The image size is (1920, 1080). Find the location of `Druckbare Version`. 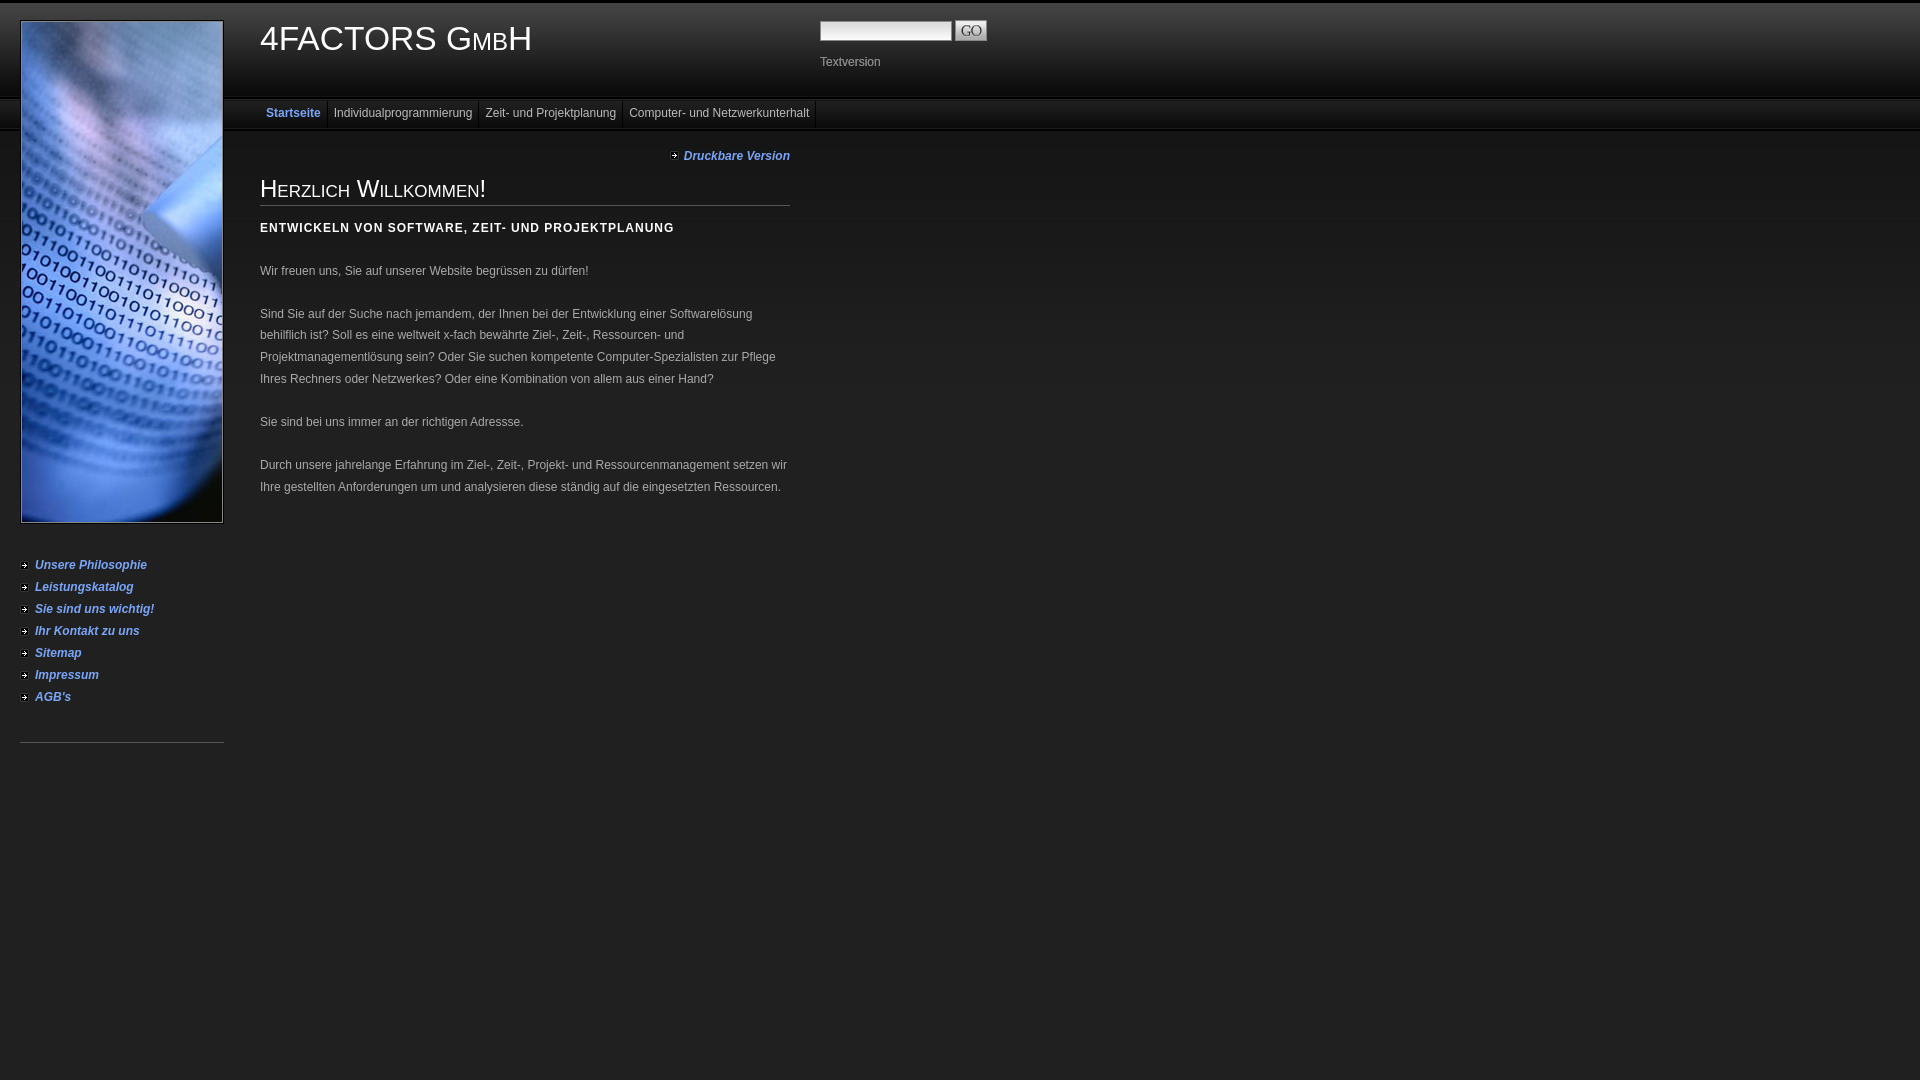

Druckbare Version is located at coordinates (730, 156).